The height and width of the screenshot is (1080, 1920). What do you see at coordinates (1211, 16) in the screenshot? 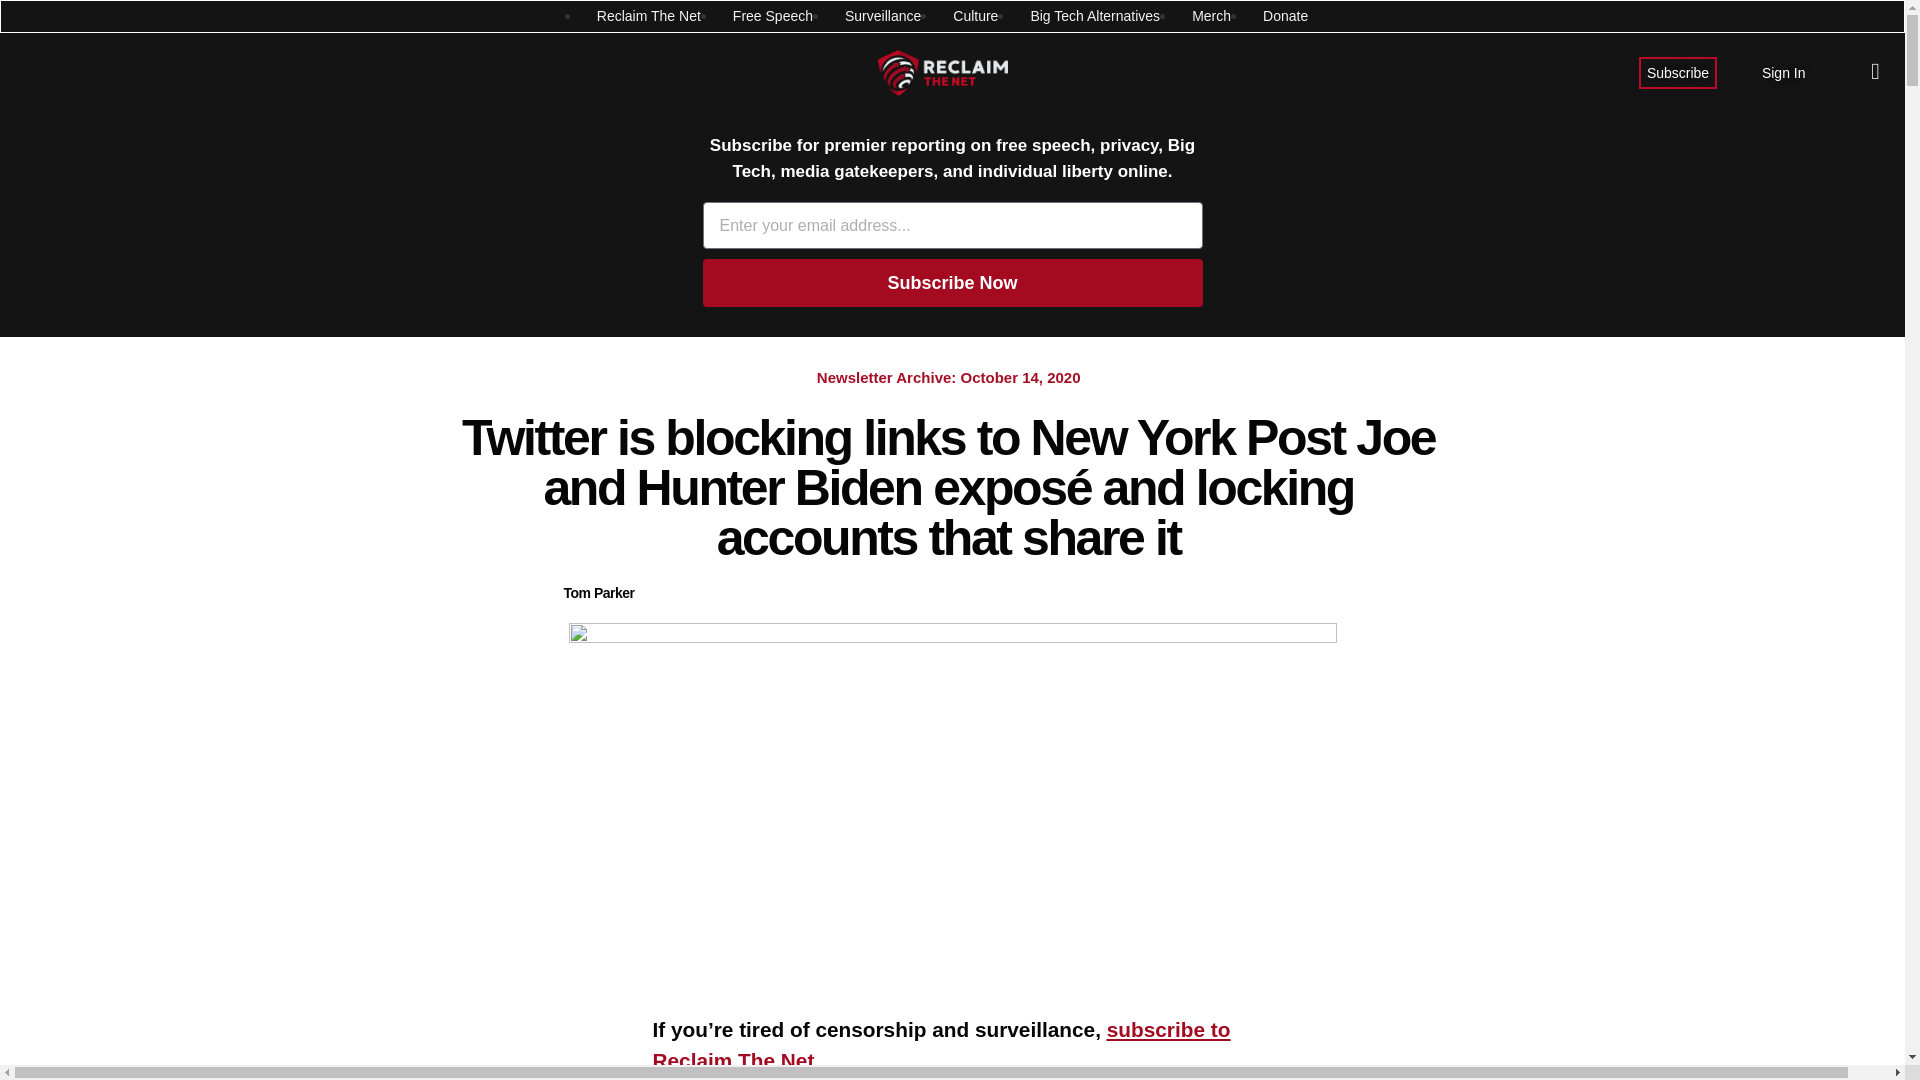
I see `Merch` at bounding box center [1211, 16].